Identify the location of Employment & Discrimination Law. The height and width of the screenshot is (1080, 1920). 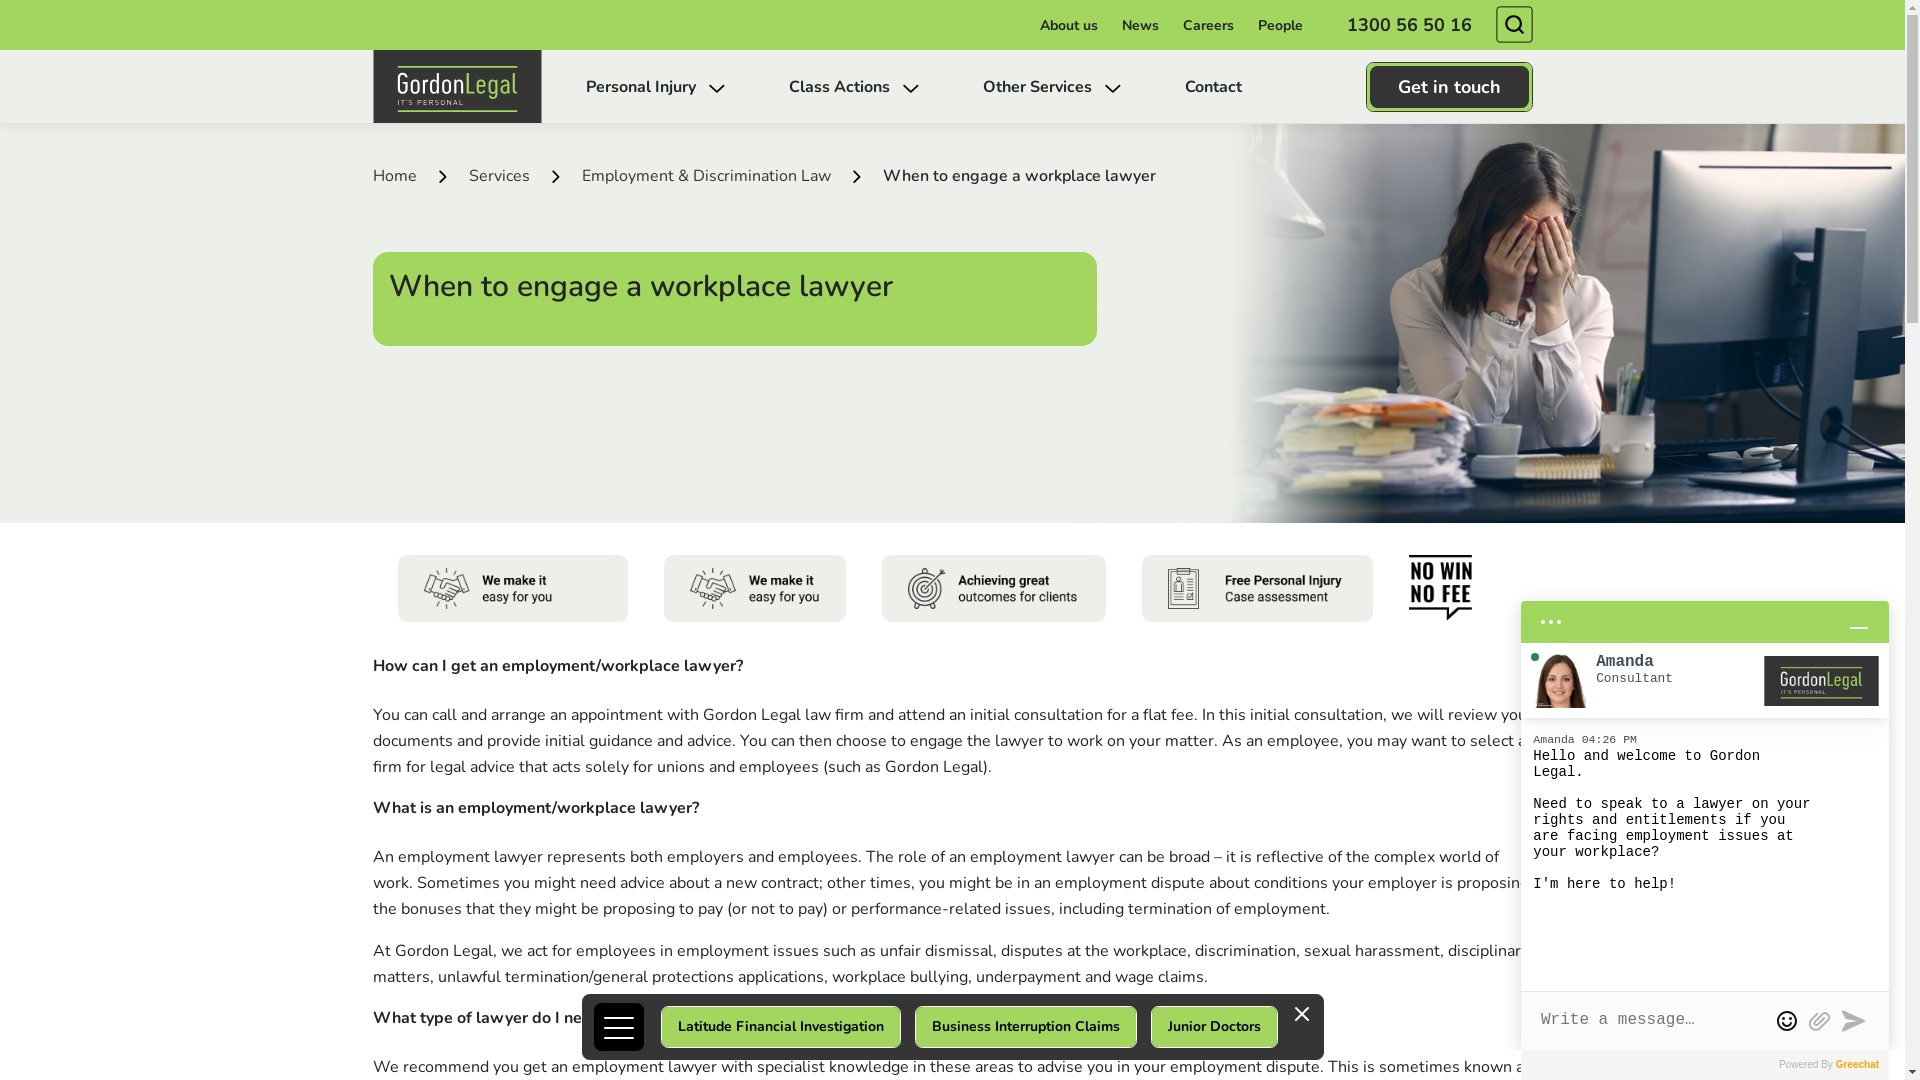
(706, 176).